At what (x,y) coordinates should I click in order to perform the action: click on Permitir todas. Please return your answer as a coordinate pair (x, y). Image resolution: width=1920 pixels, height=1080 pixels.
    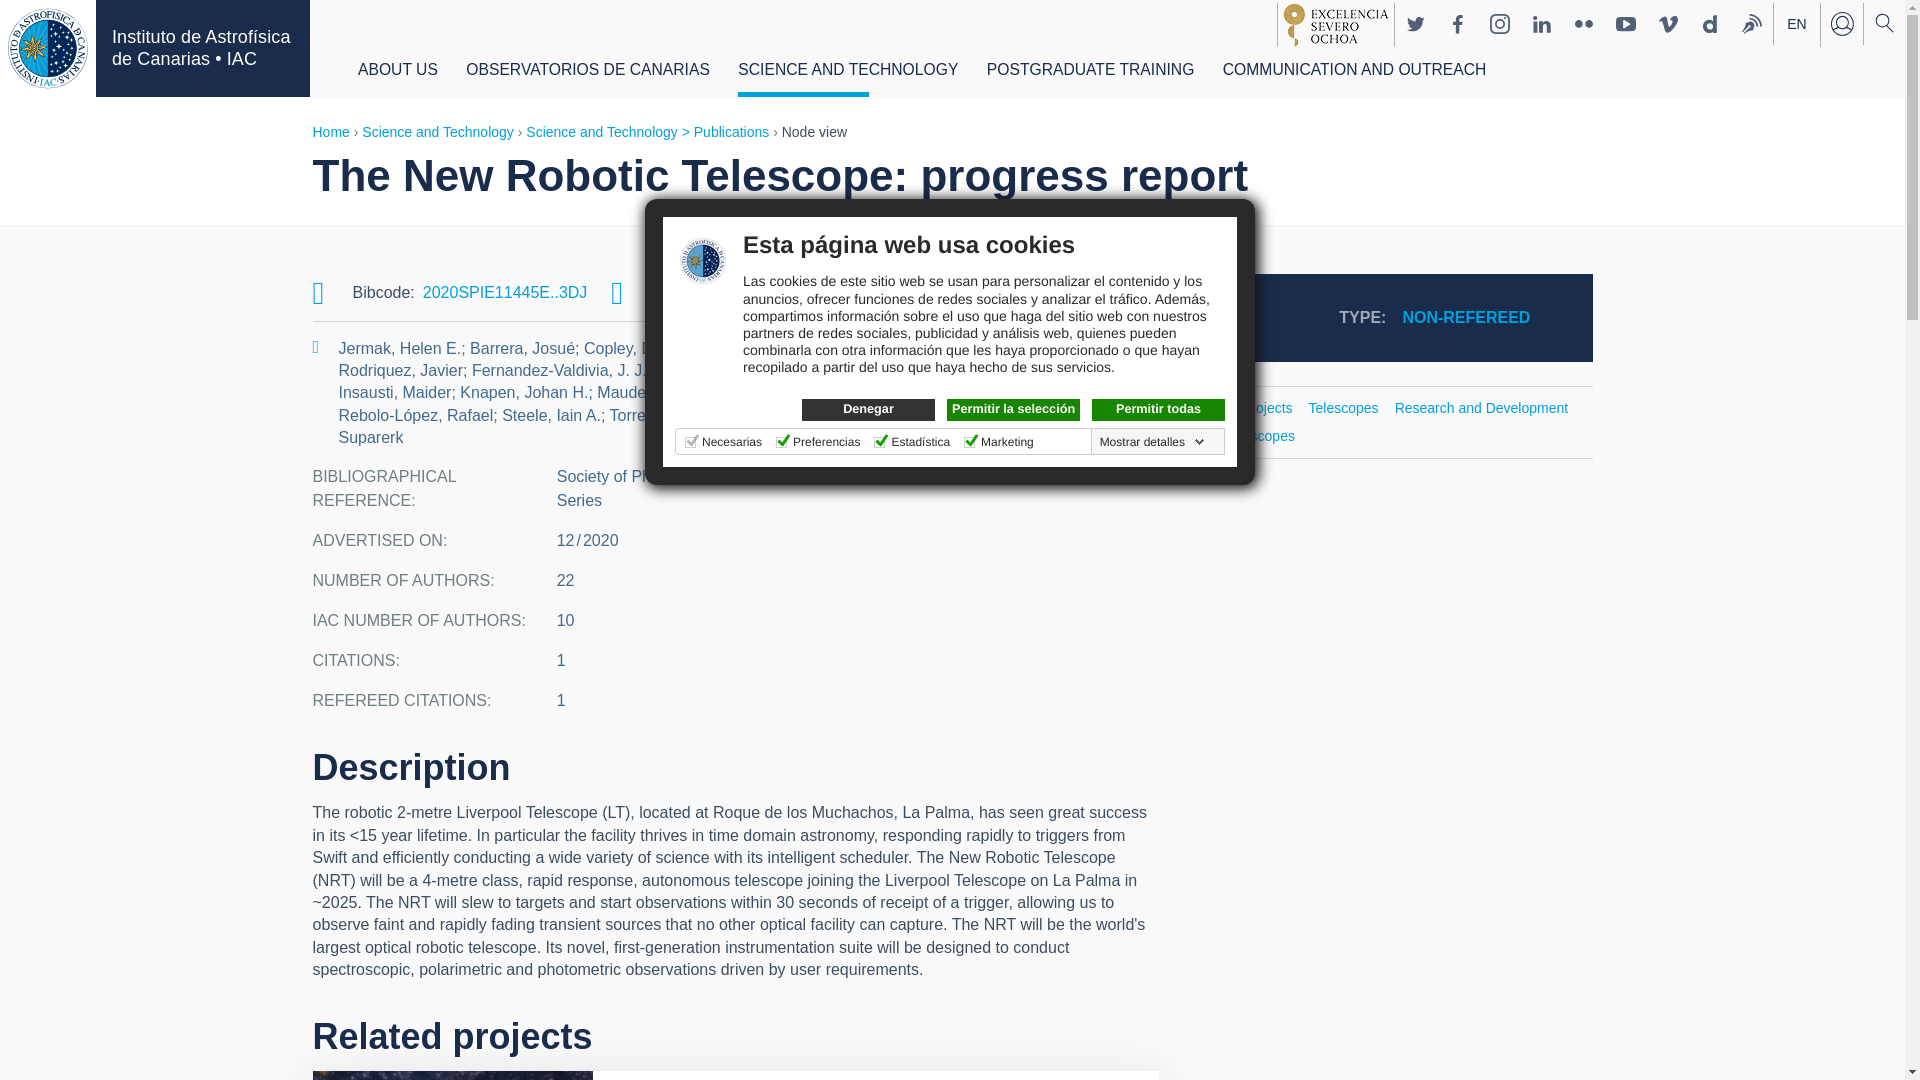
    Looking at the image, I should click on (1158, 410).